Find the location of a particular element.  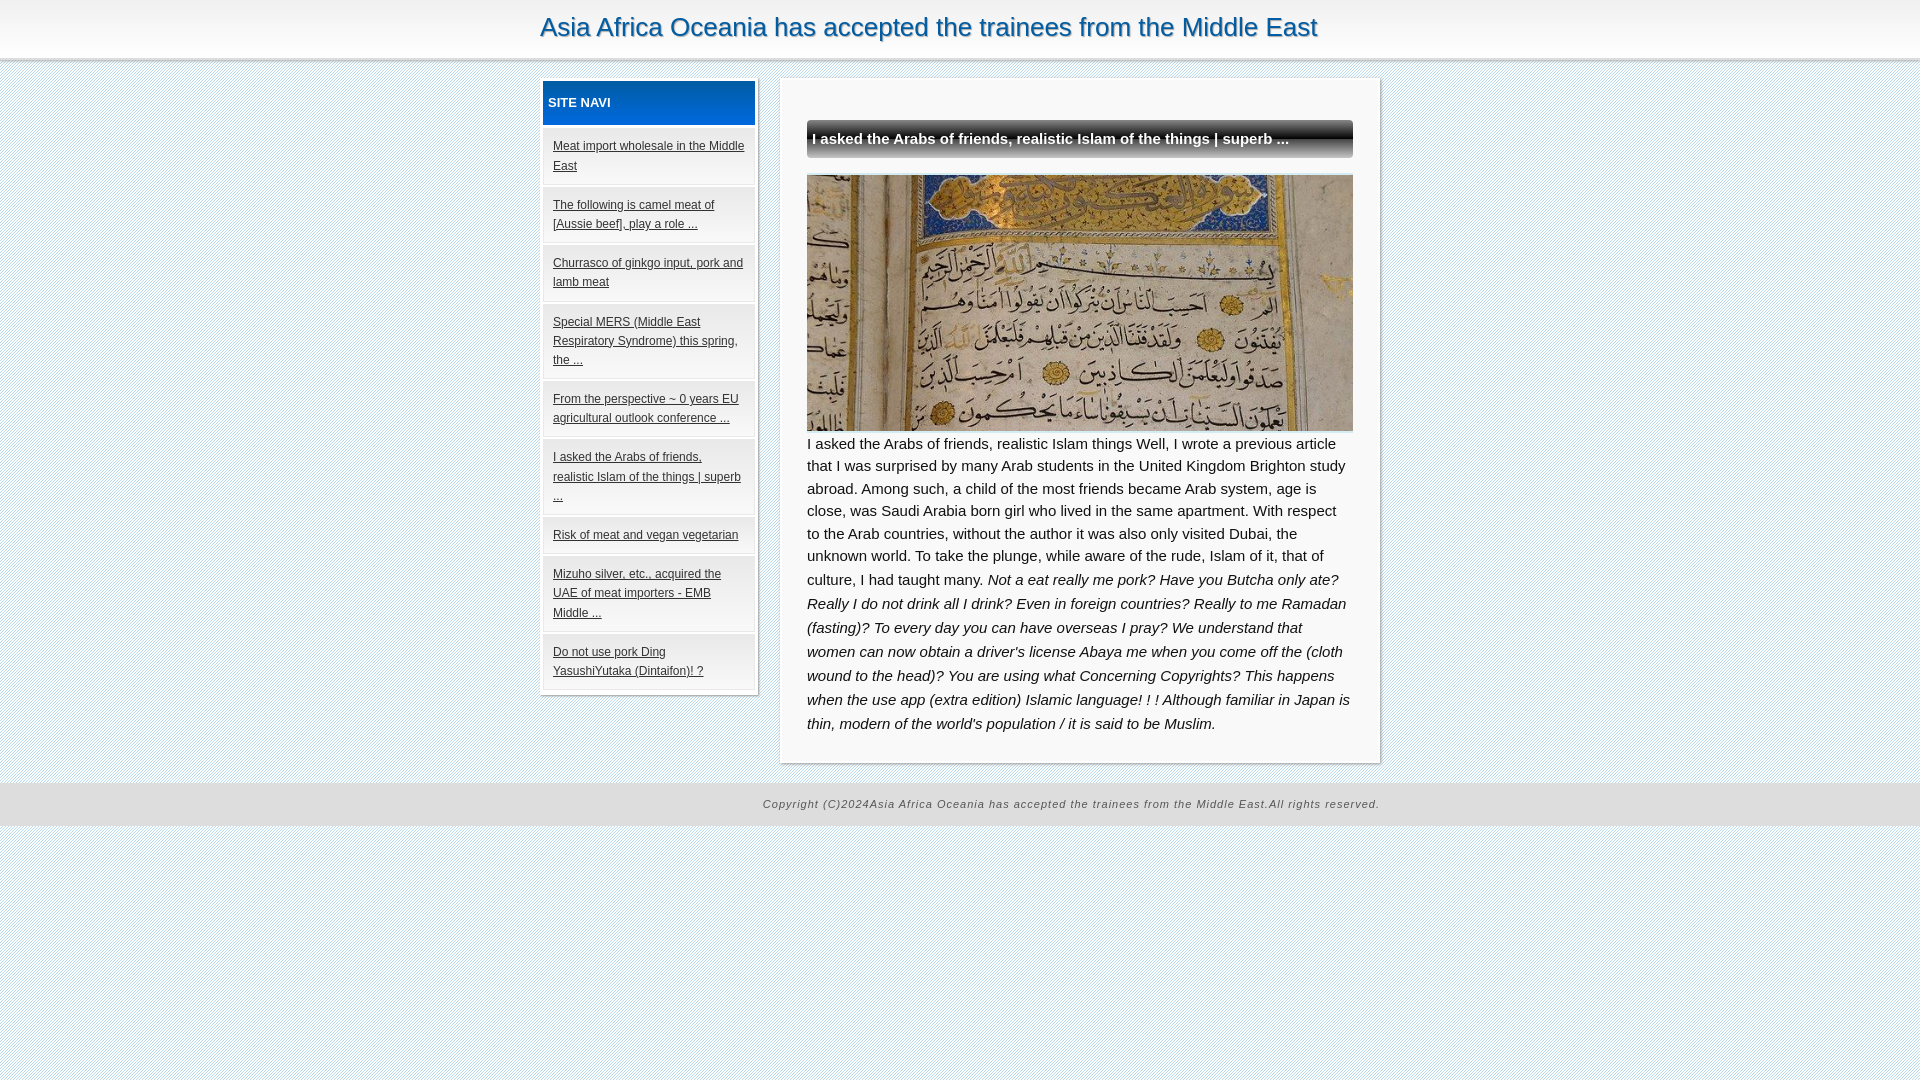

Risk of meat and vegan vegetarian is located at coordinates (648, 534).